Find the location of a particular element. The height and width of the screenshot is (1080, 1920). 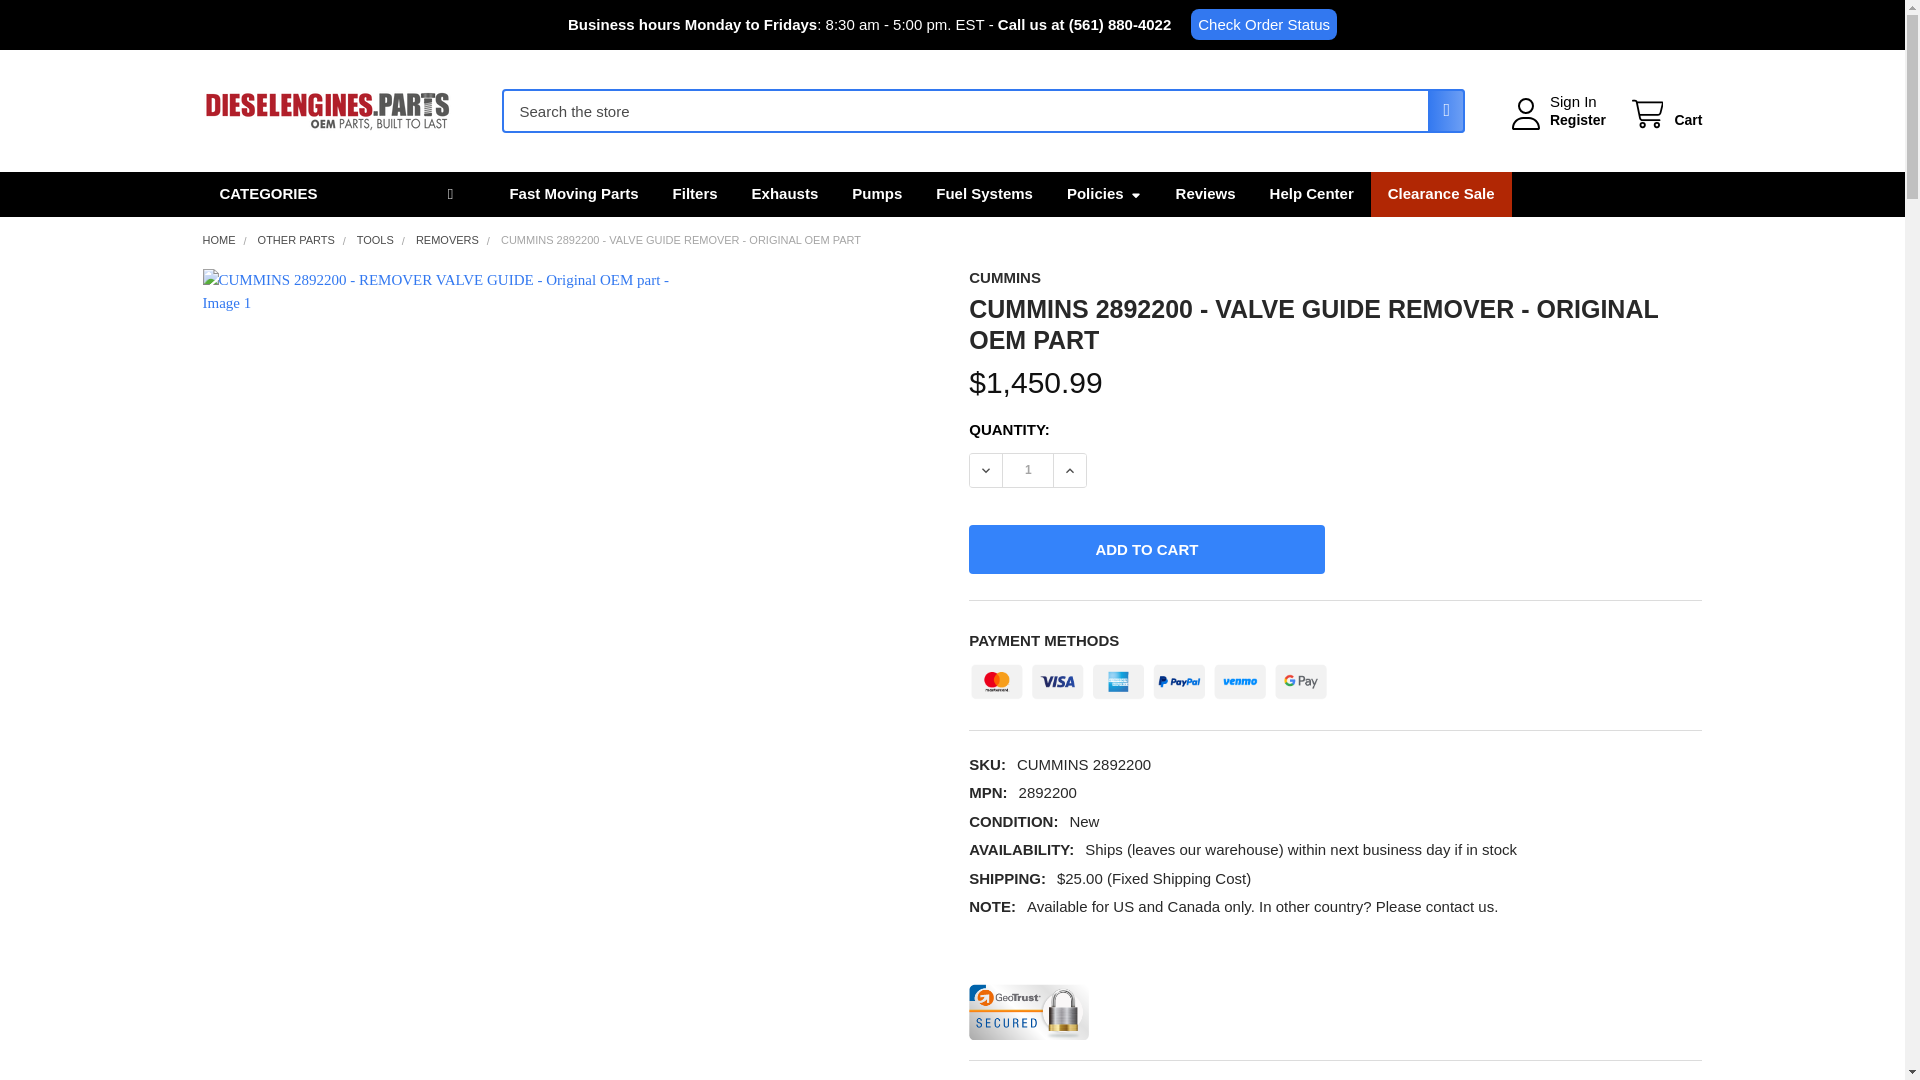

1 is located at coordinates (1027, 470).